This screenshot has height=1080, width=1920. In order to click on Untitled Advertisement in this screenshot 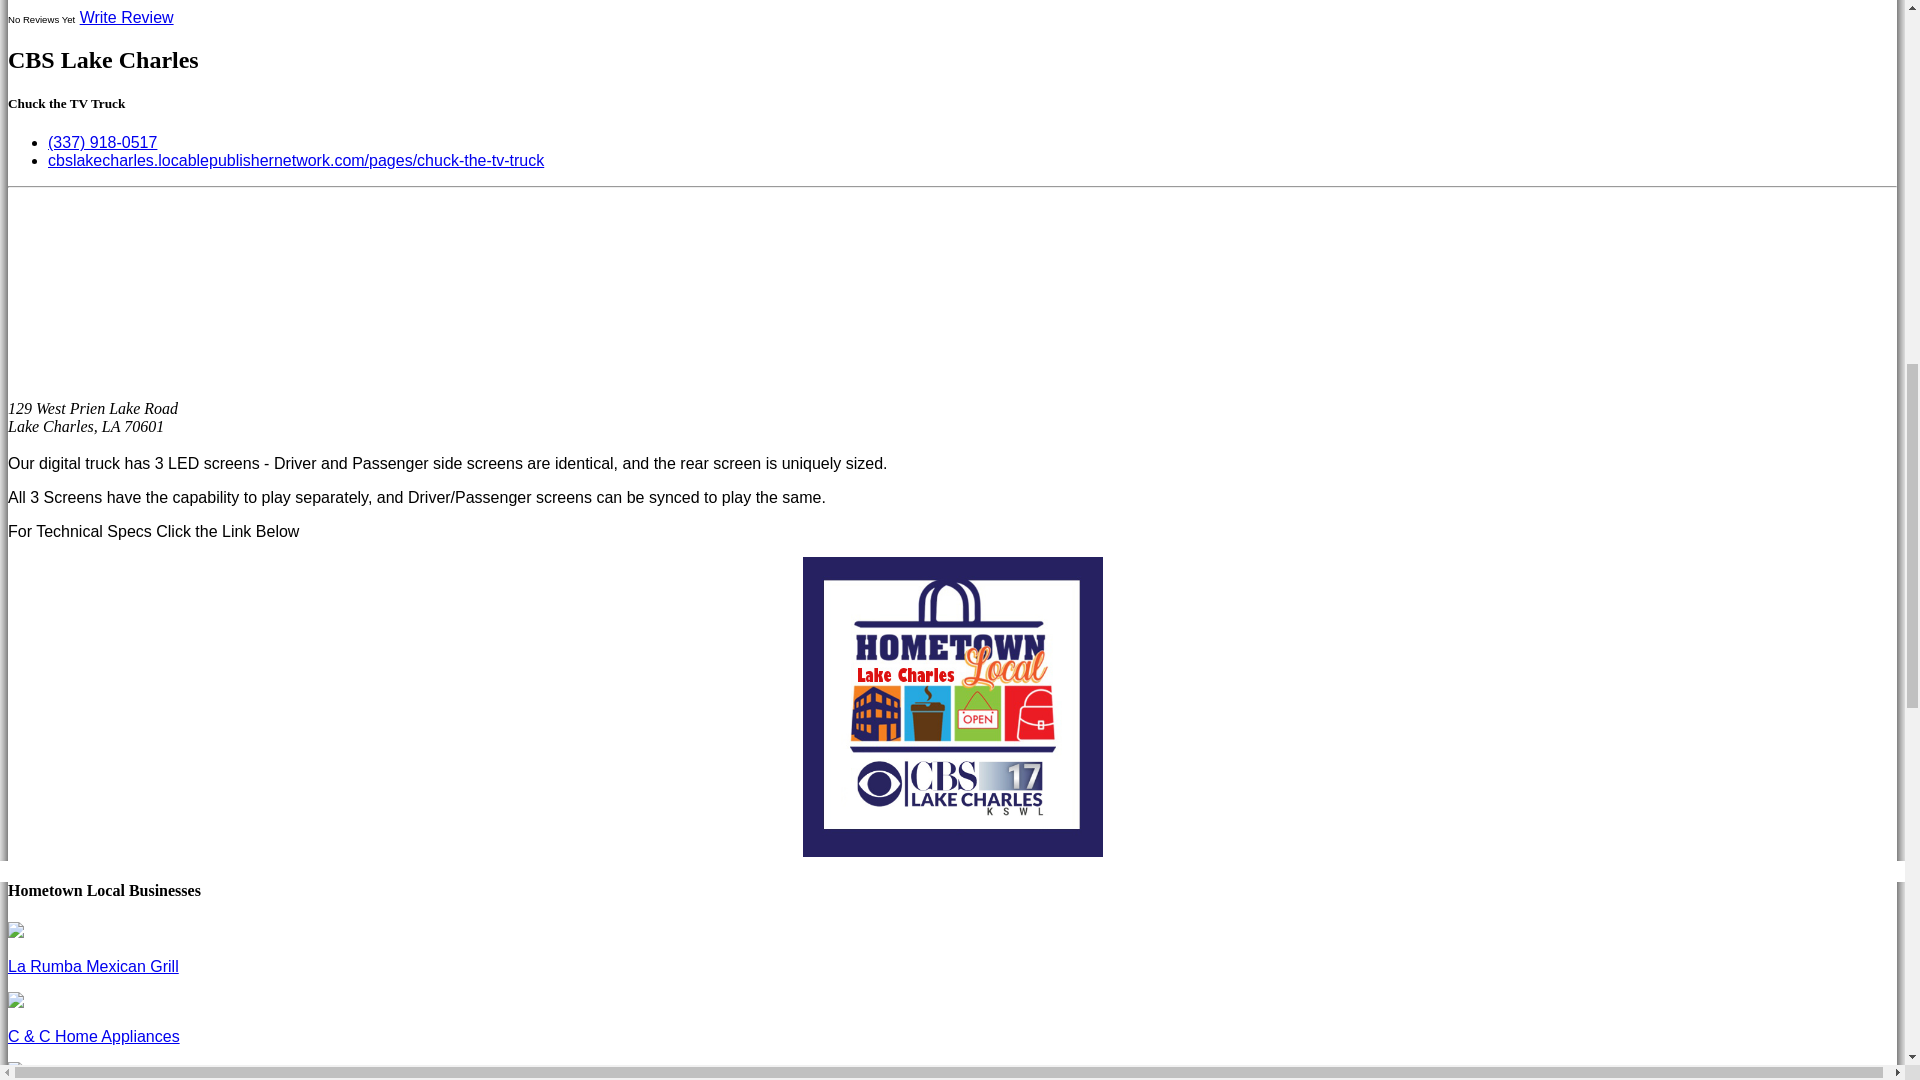, I will do `click(952, 708)`.